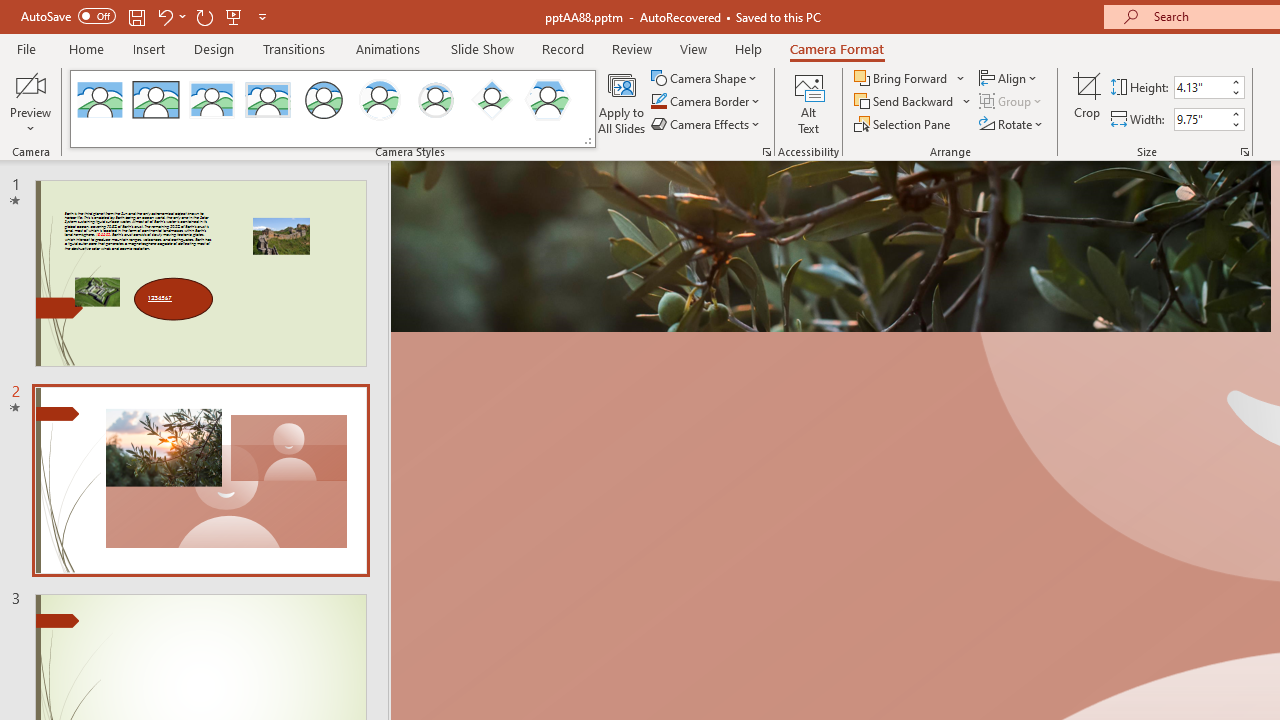 The image size is (1280, 720). I want to click on Size and Position..., so click(1244, 152).